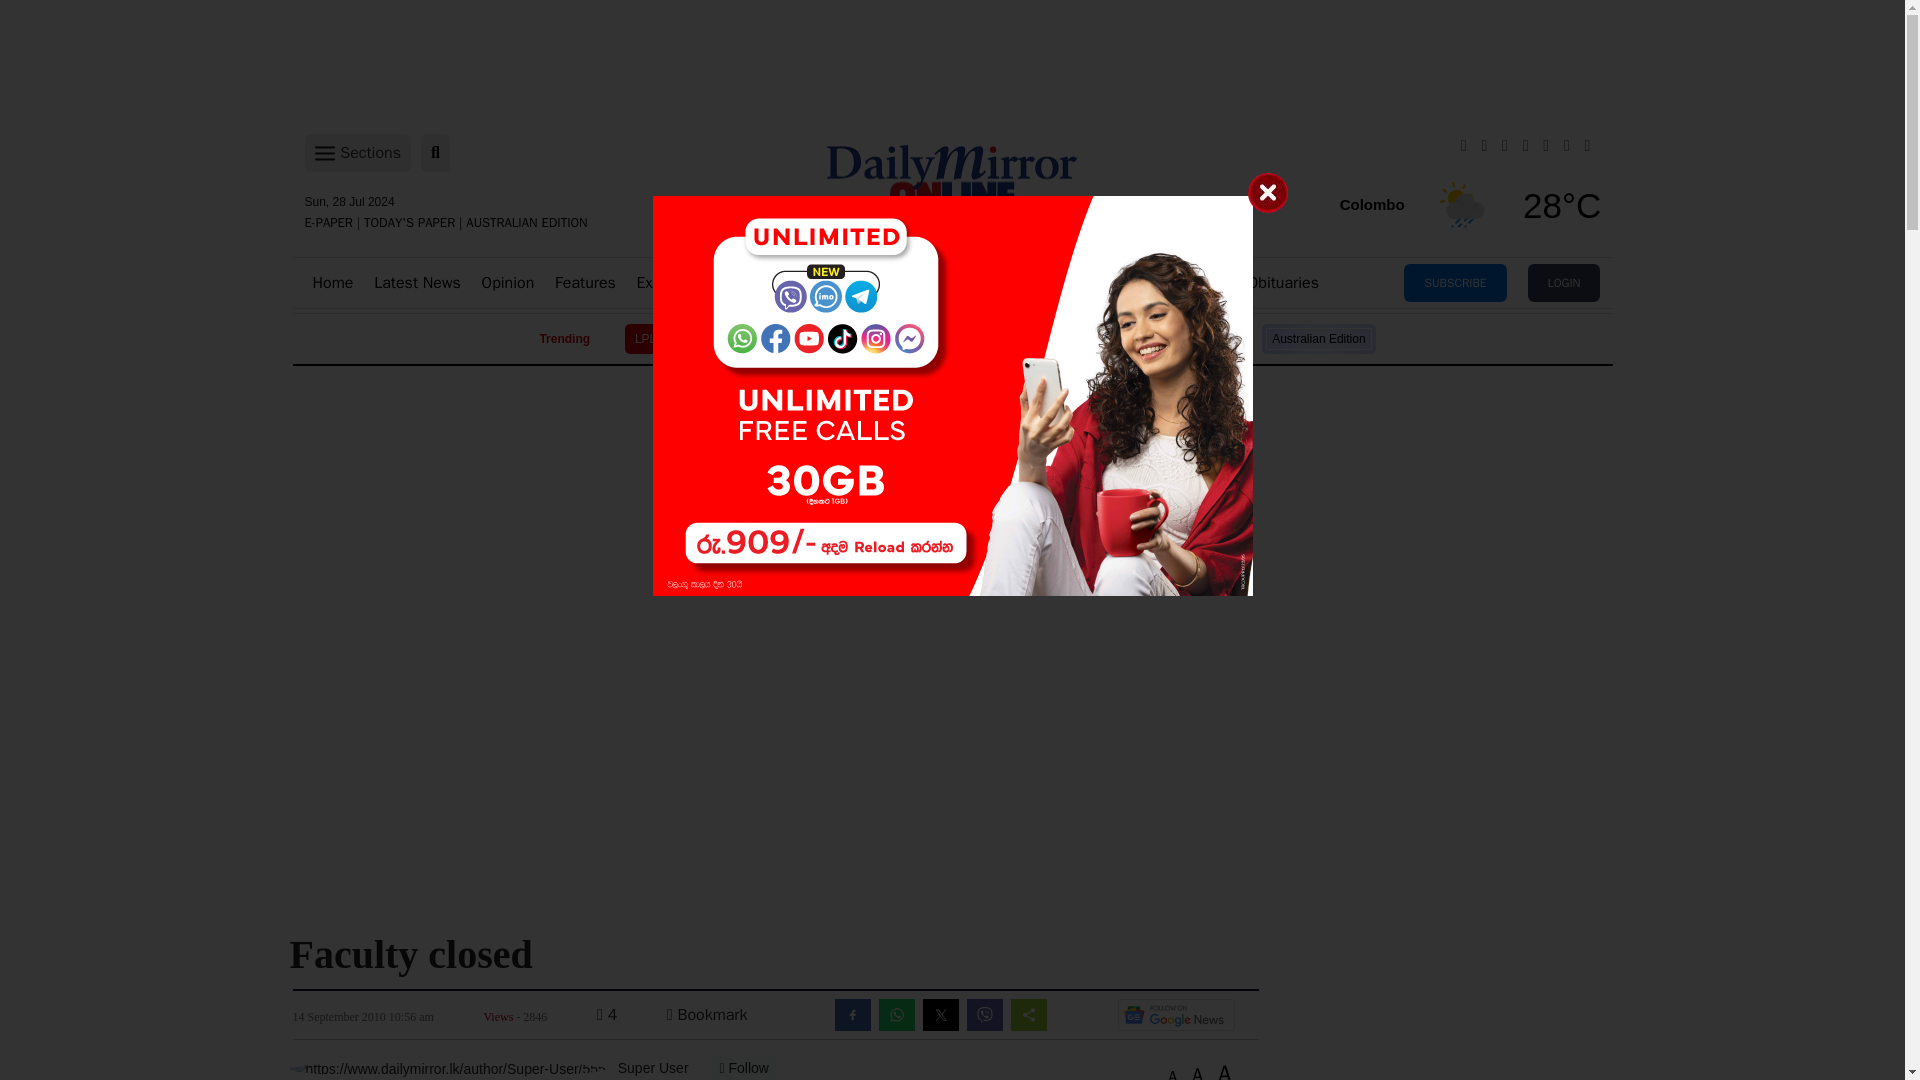 The height and width of the screenshot is (1080, 1920). I want to click on 3rd party ad content, so click(951, 572).